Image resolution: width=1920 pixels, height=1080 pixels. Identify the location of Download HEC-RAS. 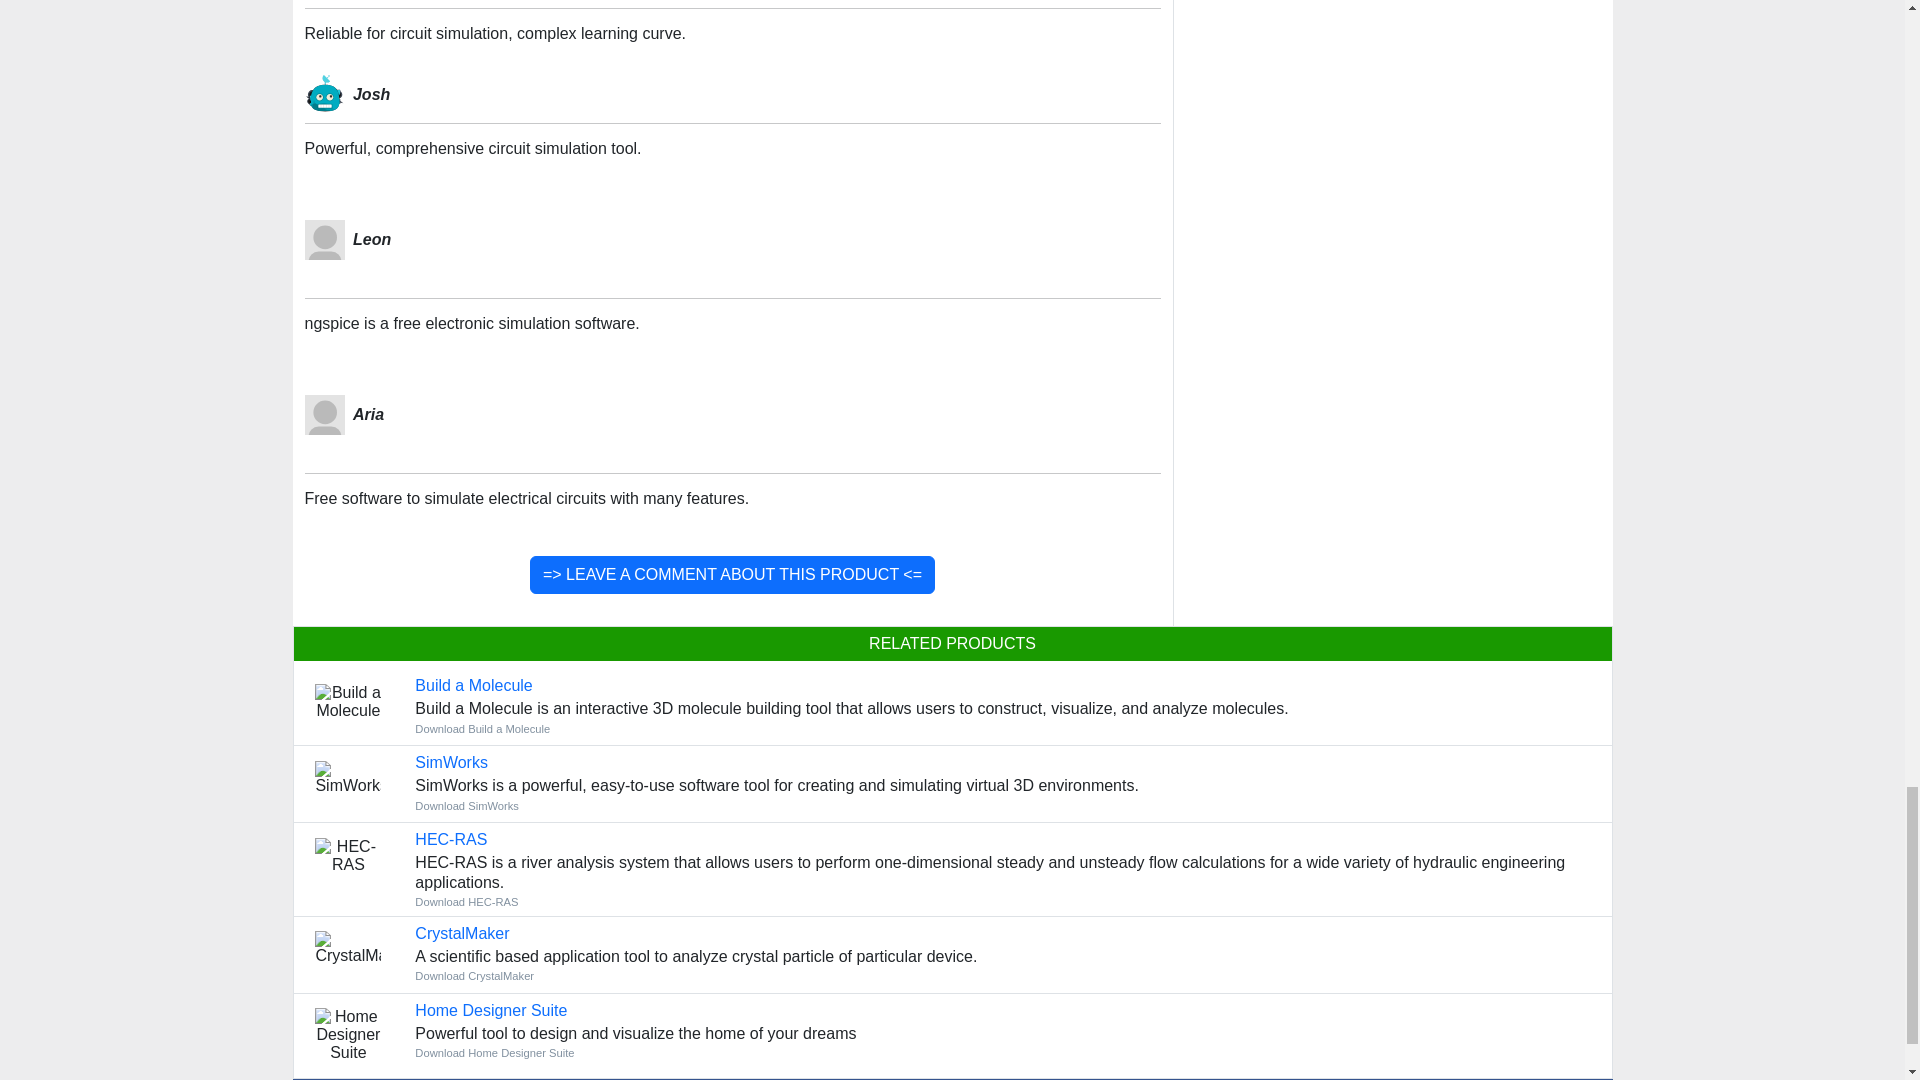
(450, 838).